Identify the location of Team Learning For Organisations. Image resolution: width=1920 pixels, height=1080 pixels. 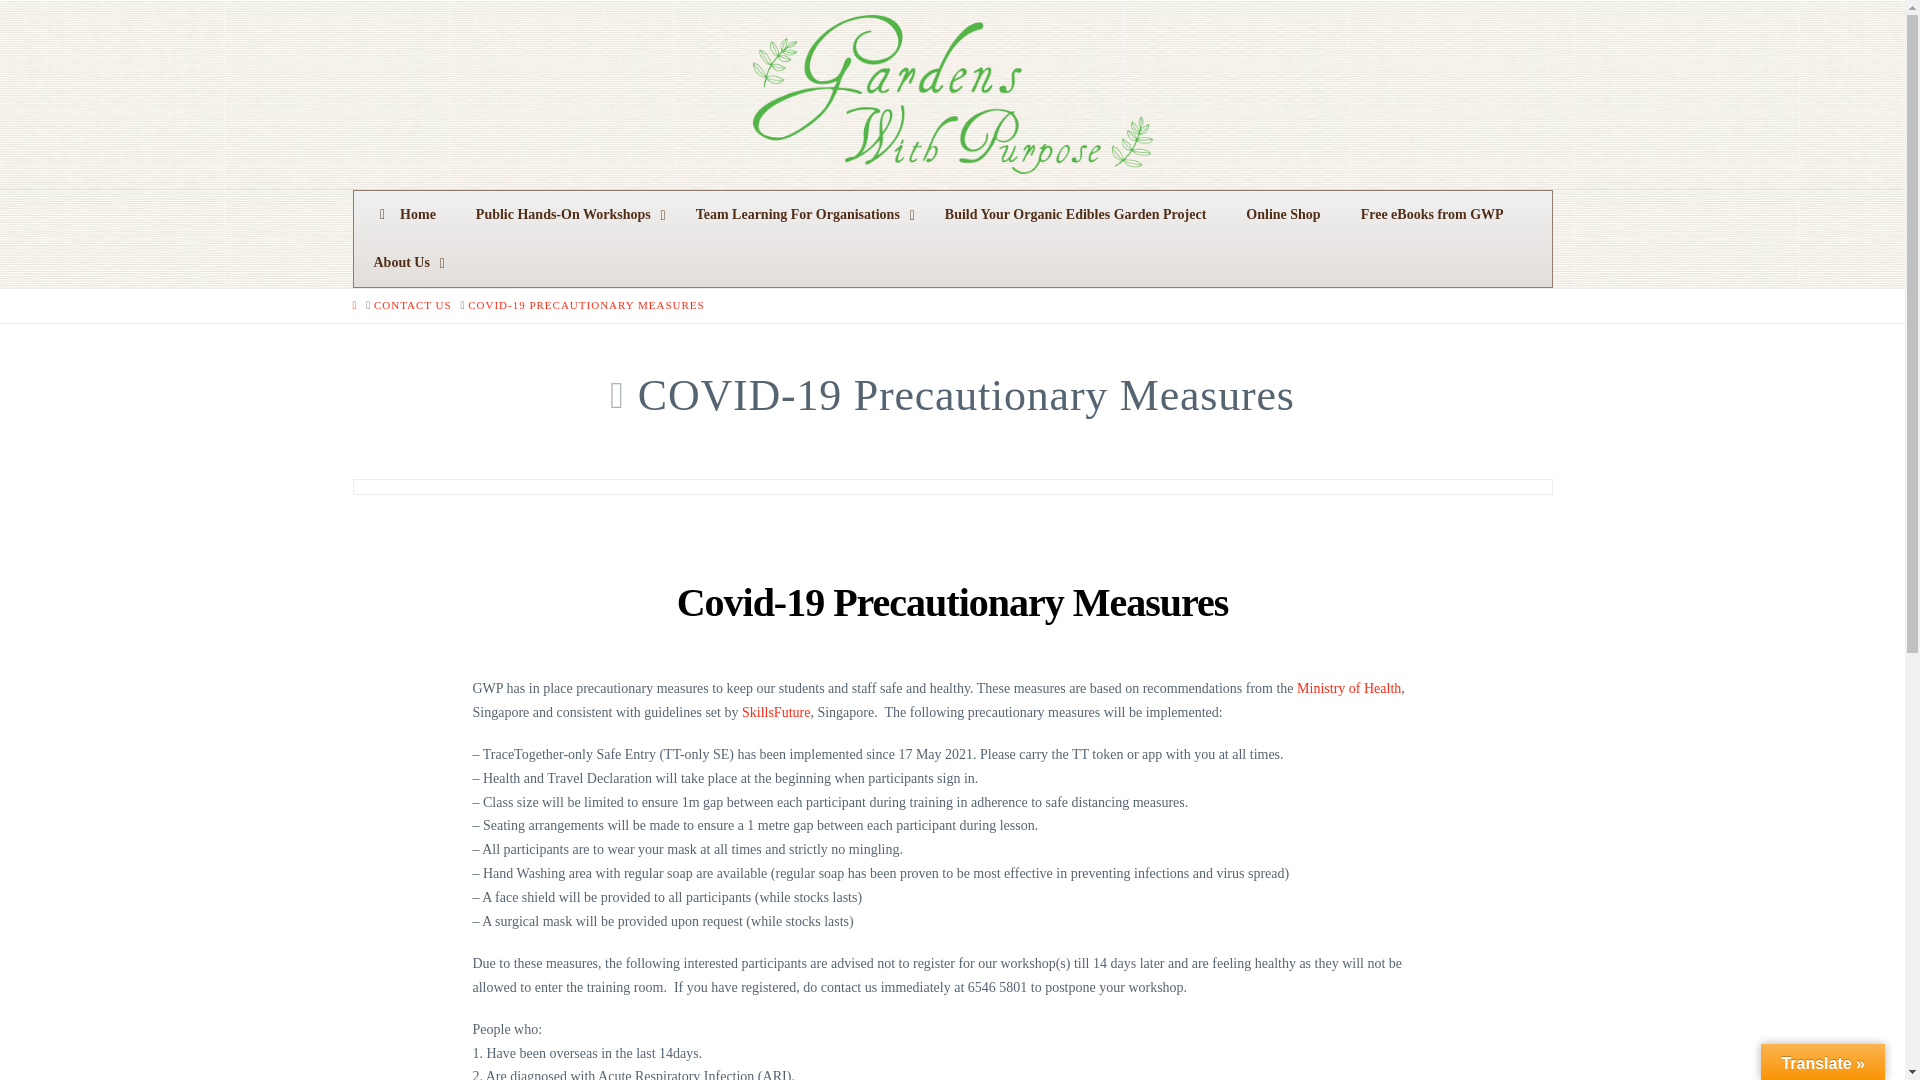
(800, 214).